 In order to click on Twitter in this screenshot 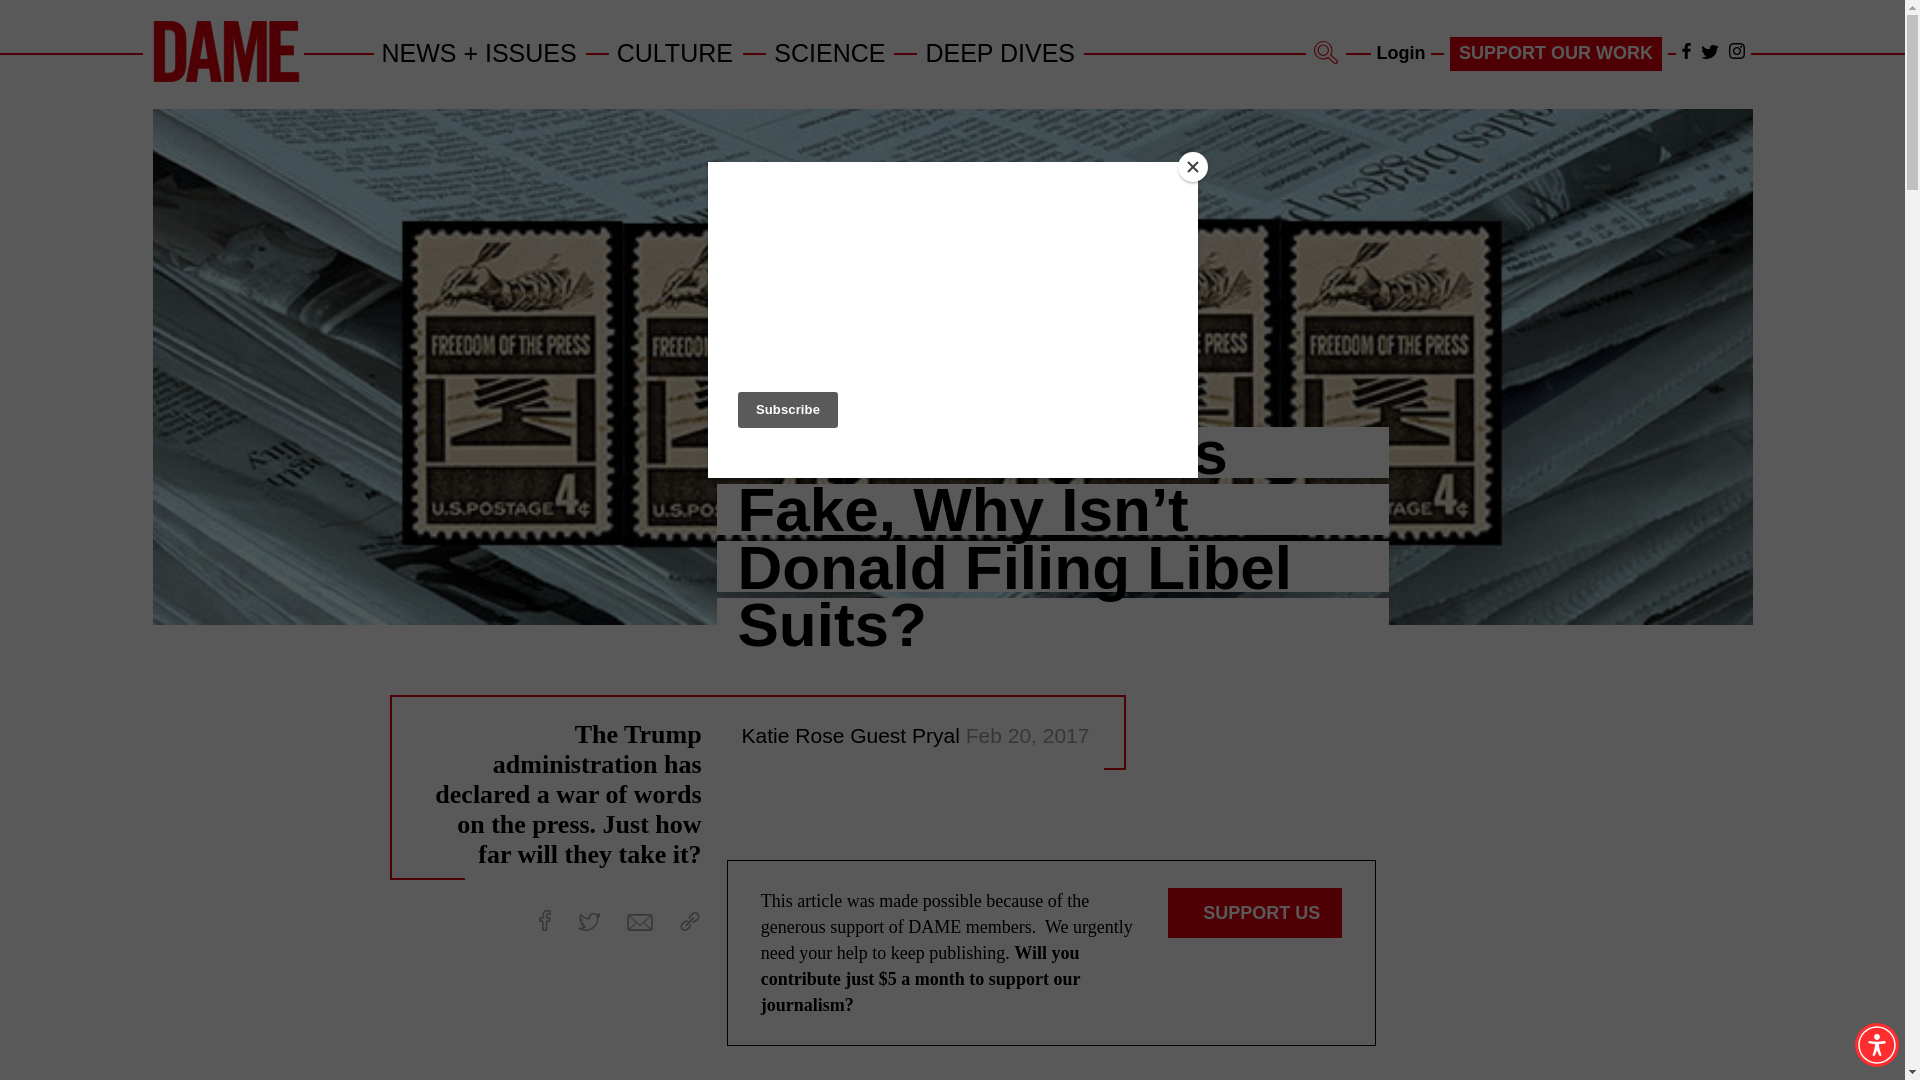, I will do `click(588, 921)`.